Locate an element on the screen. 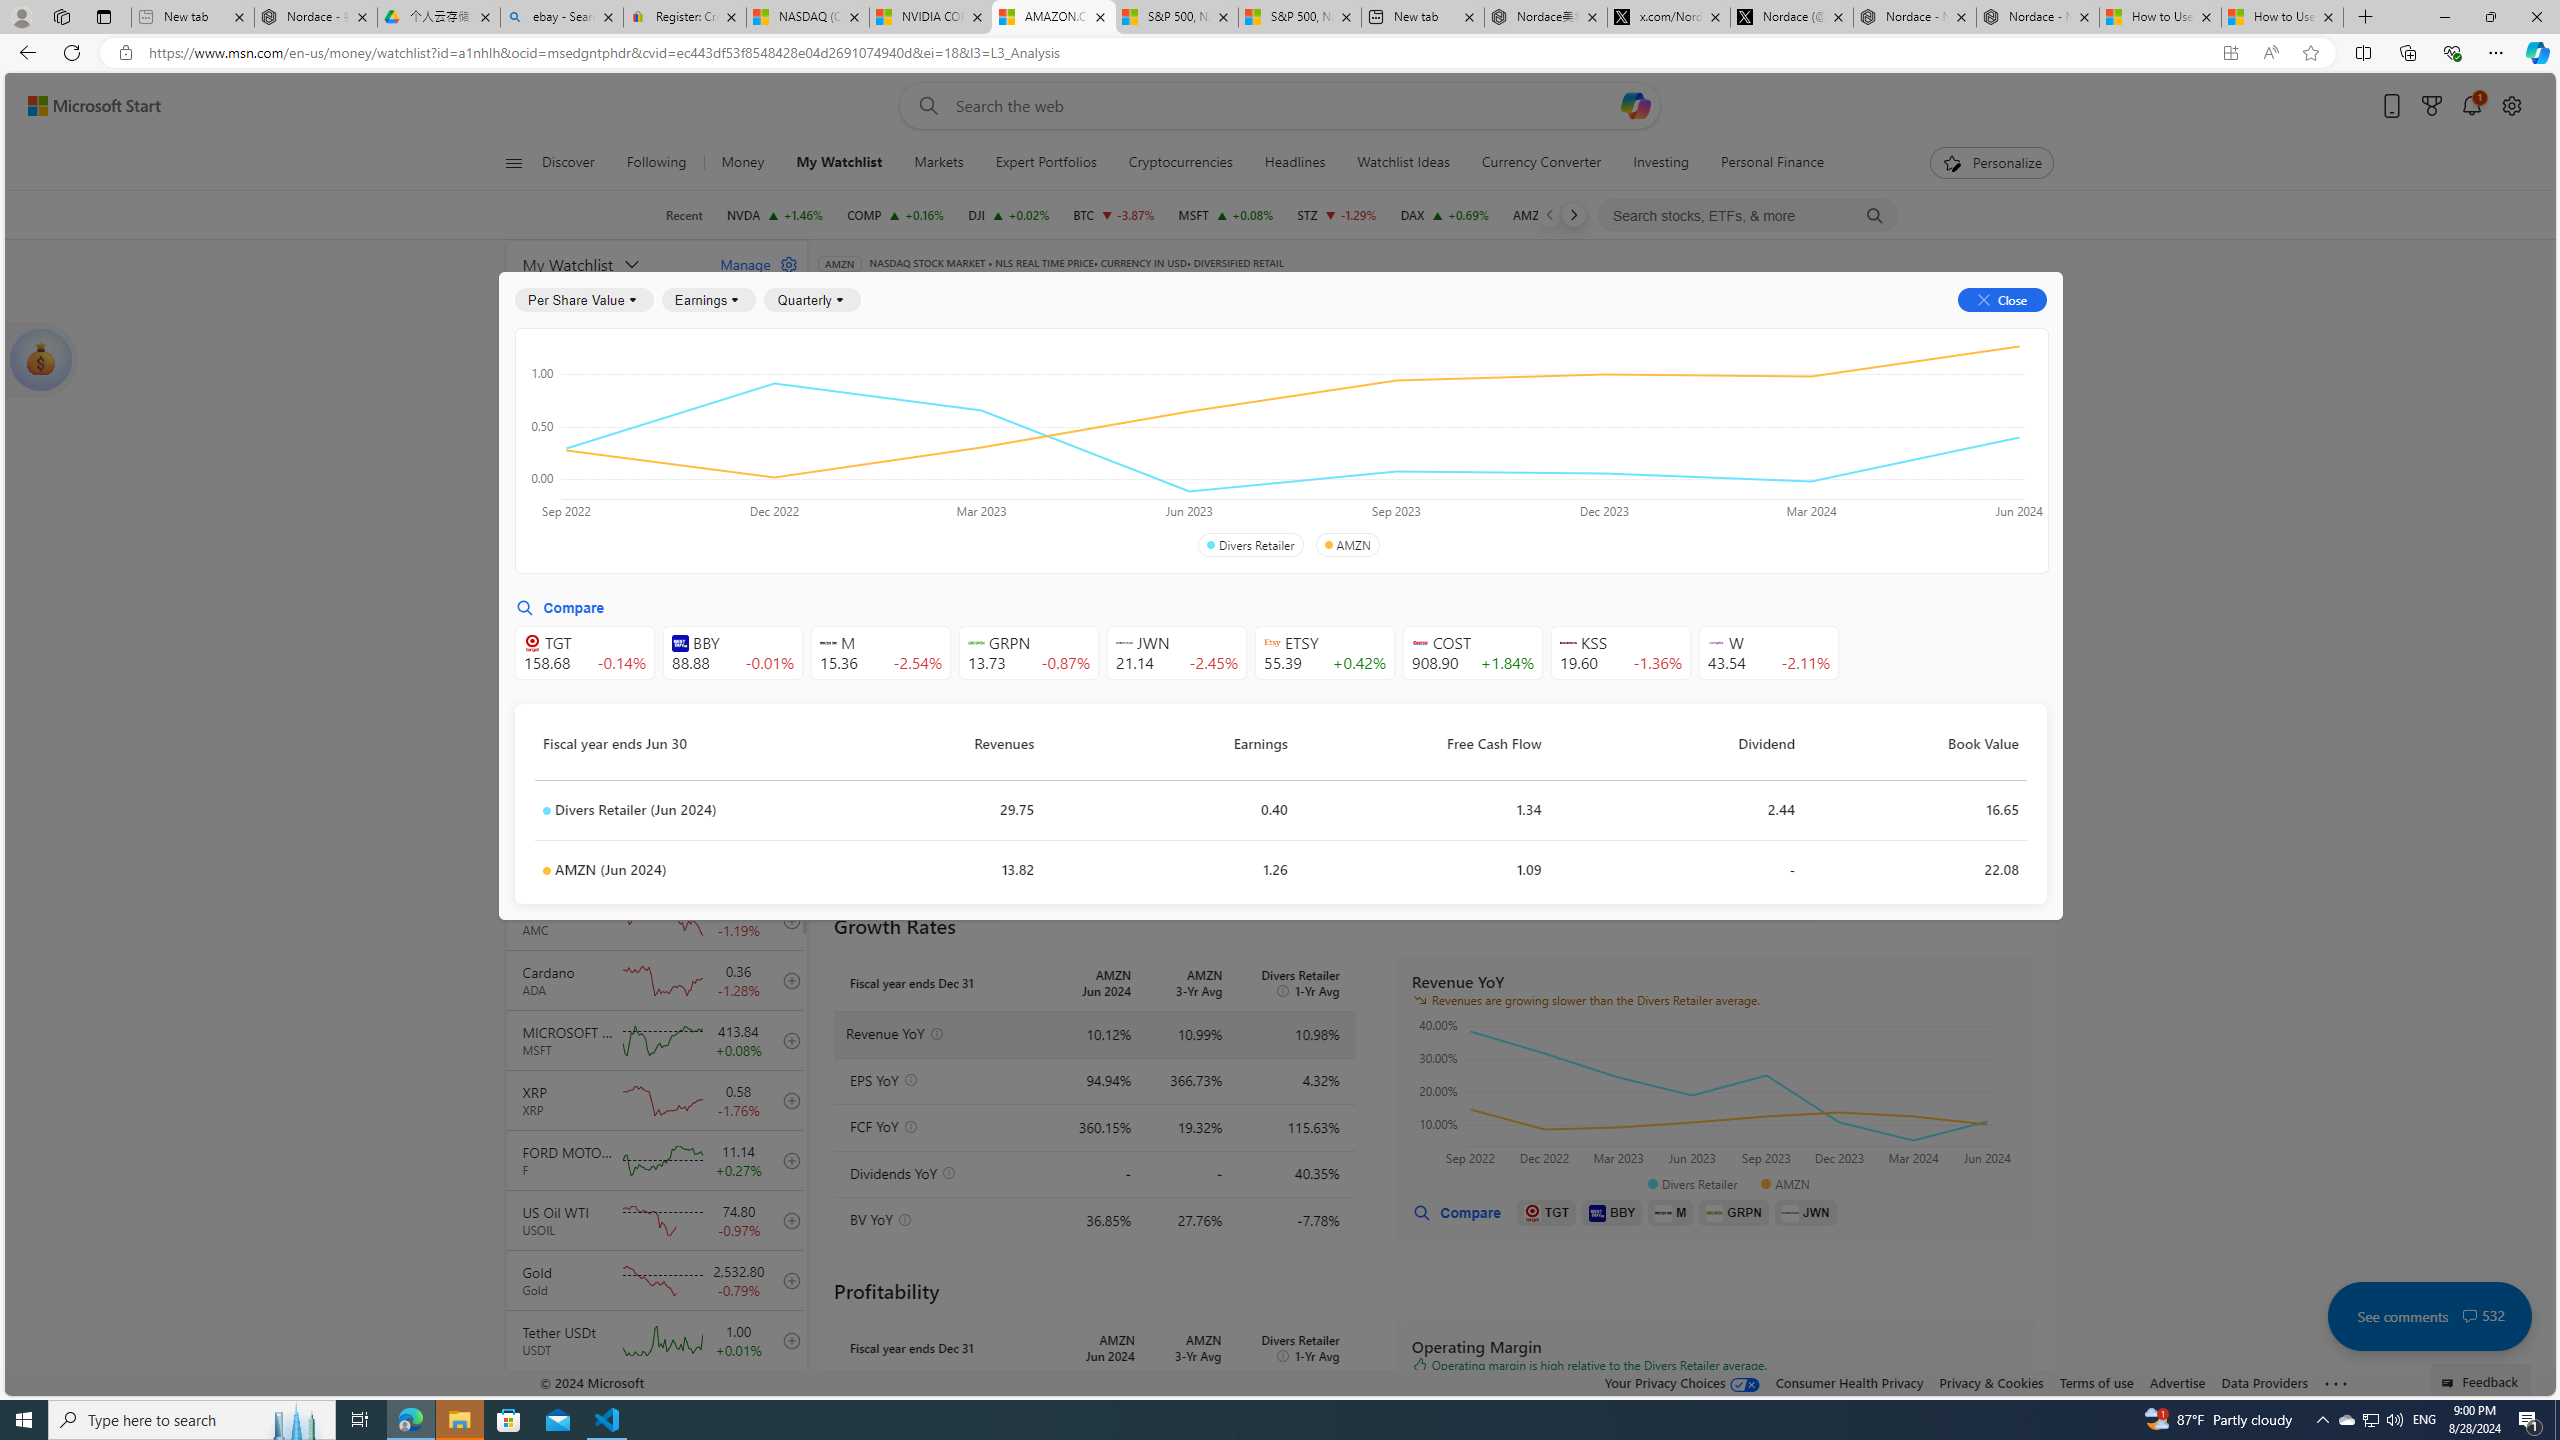 The height and width of the screenshot is (1440, 2560). M is located at coordinates (1671, 1212).